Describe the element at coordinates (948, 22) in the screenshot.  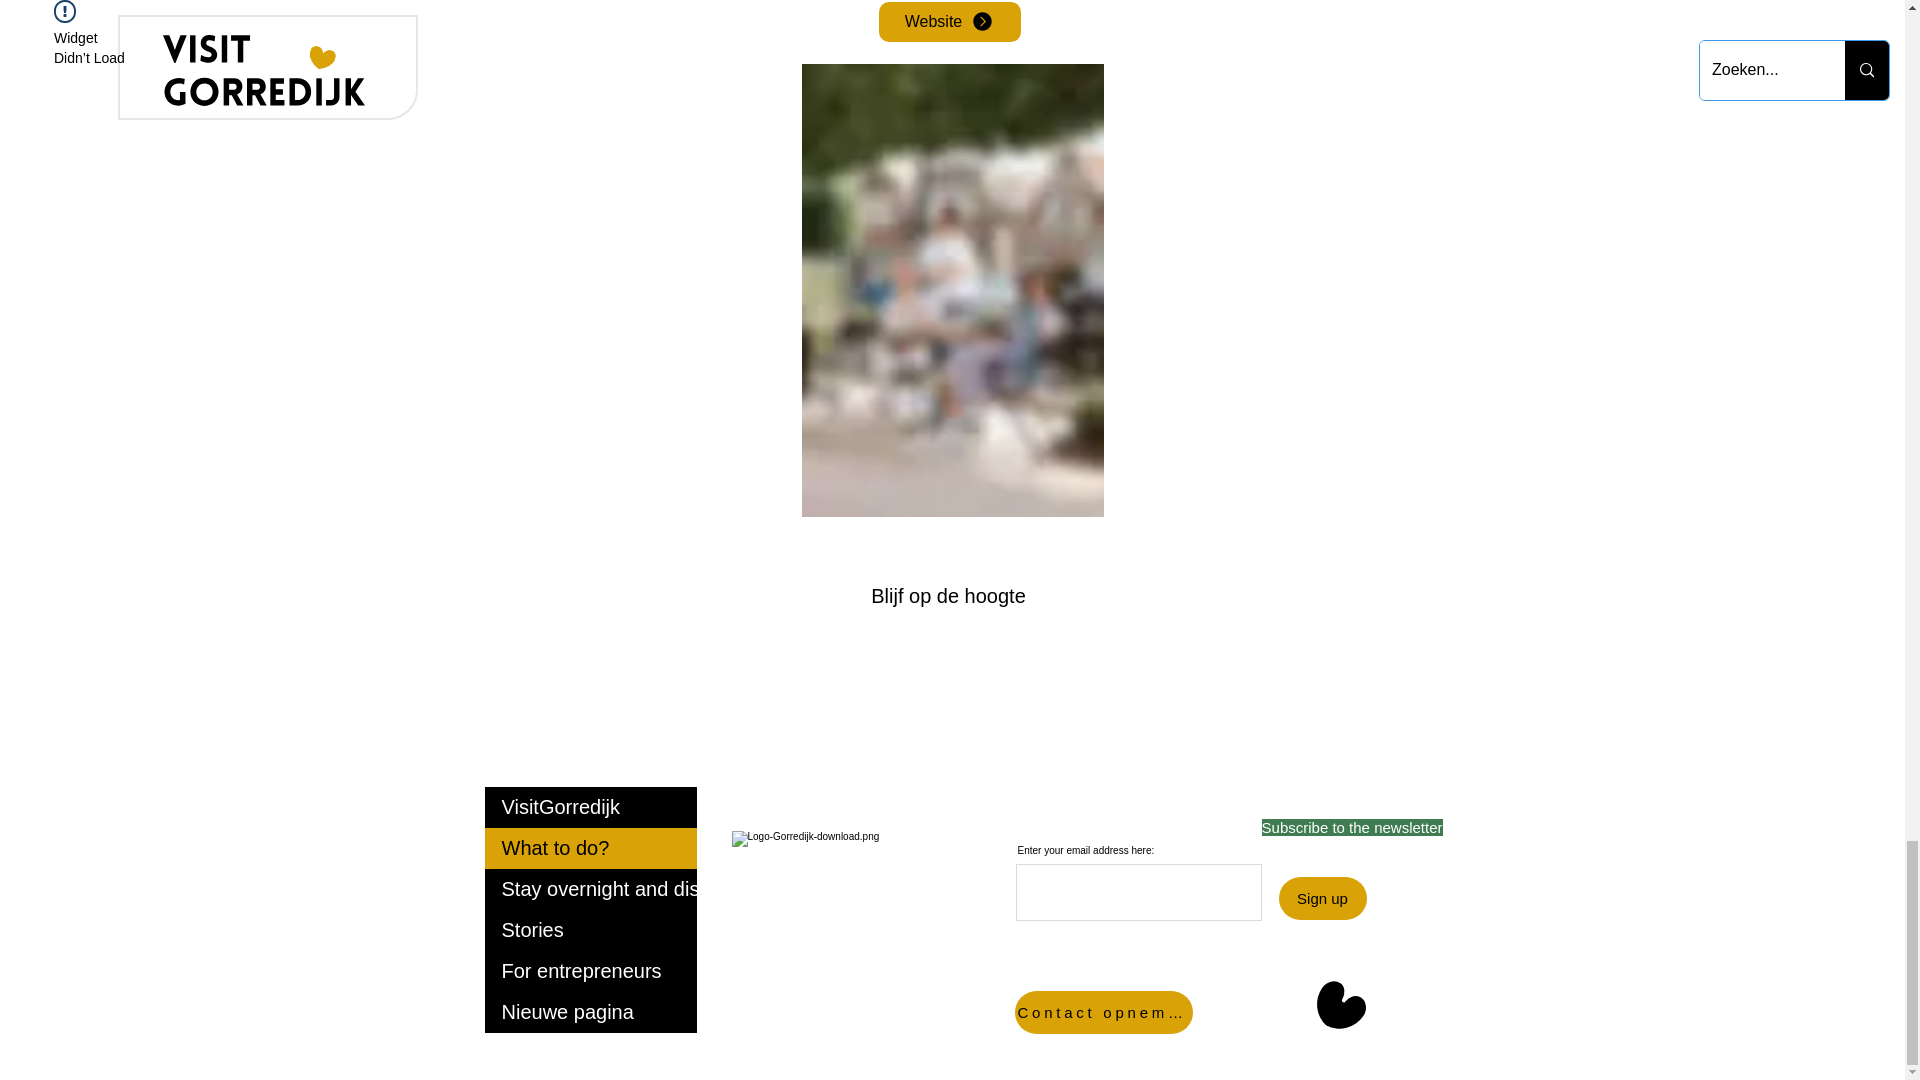
I see `Website` at that location.